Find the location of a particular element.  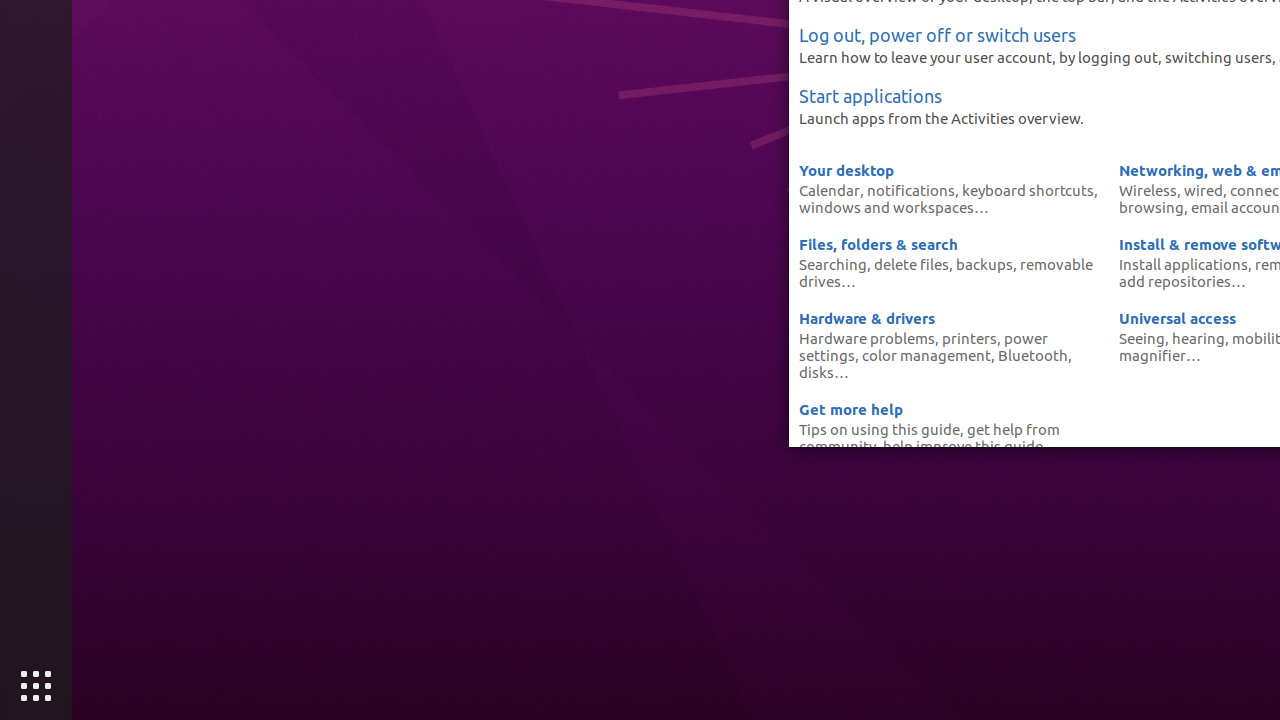

add repositories is located at coordinates (1175, 281).